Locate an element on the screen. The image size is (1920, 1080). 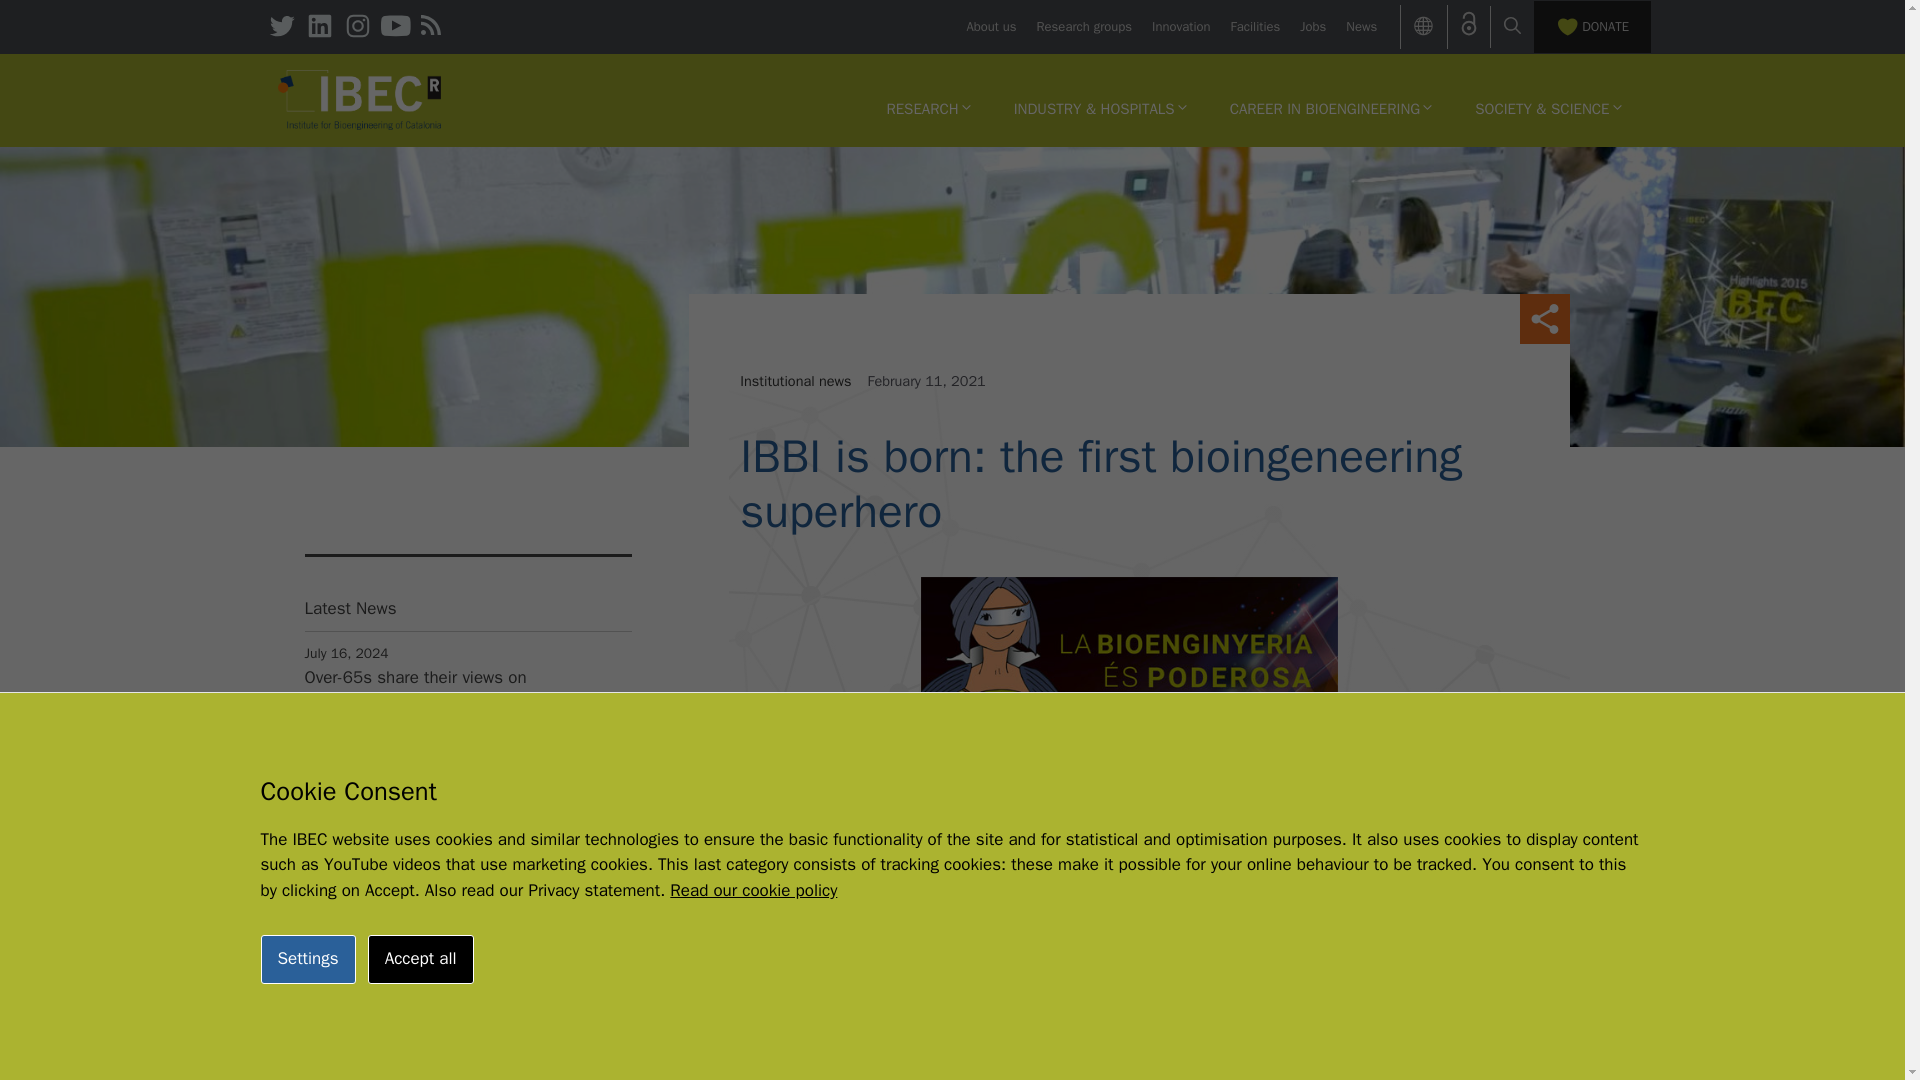
About us is located at coordinates (990, 26).